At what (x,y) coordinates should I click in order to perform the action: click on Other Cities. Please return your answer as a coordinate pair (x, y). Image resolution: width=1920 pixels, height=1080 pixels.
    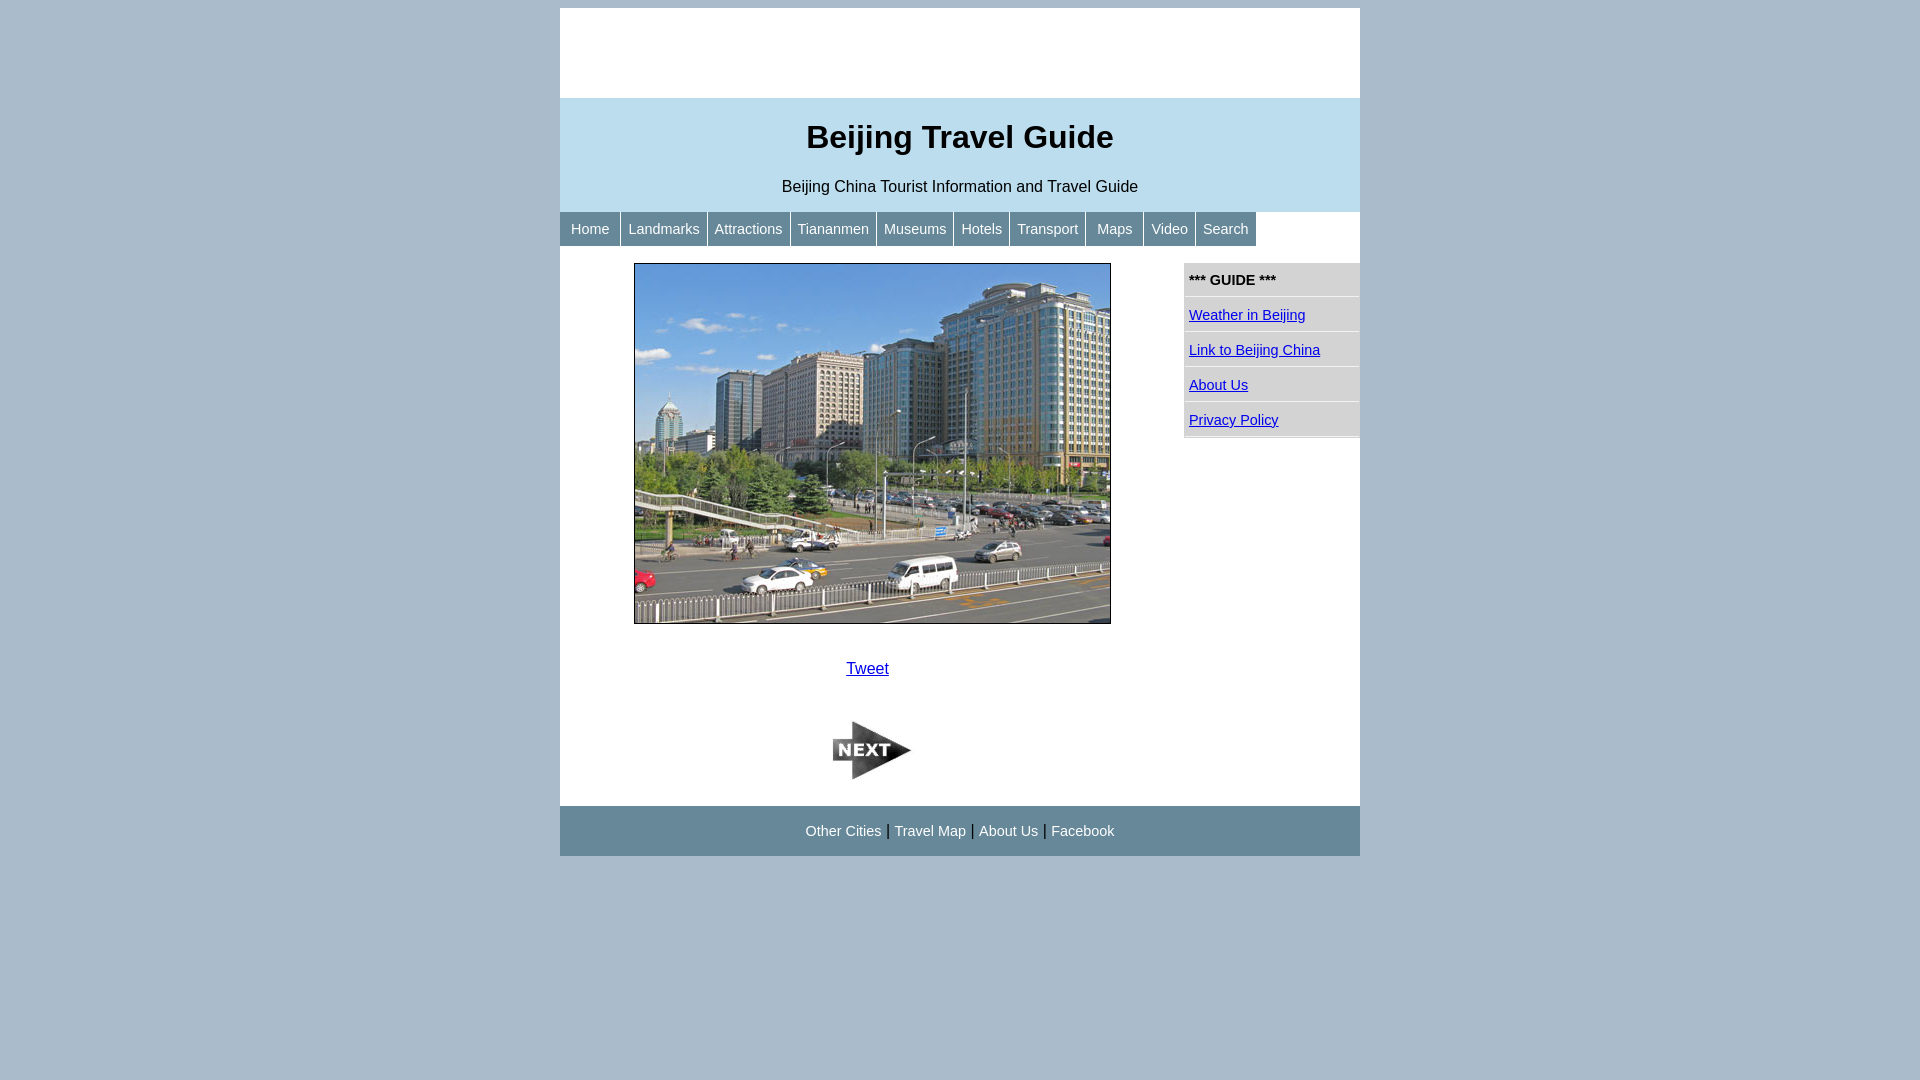
    Looking at the image, I should click on (844, 831).